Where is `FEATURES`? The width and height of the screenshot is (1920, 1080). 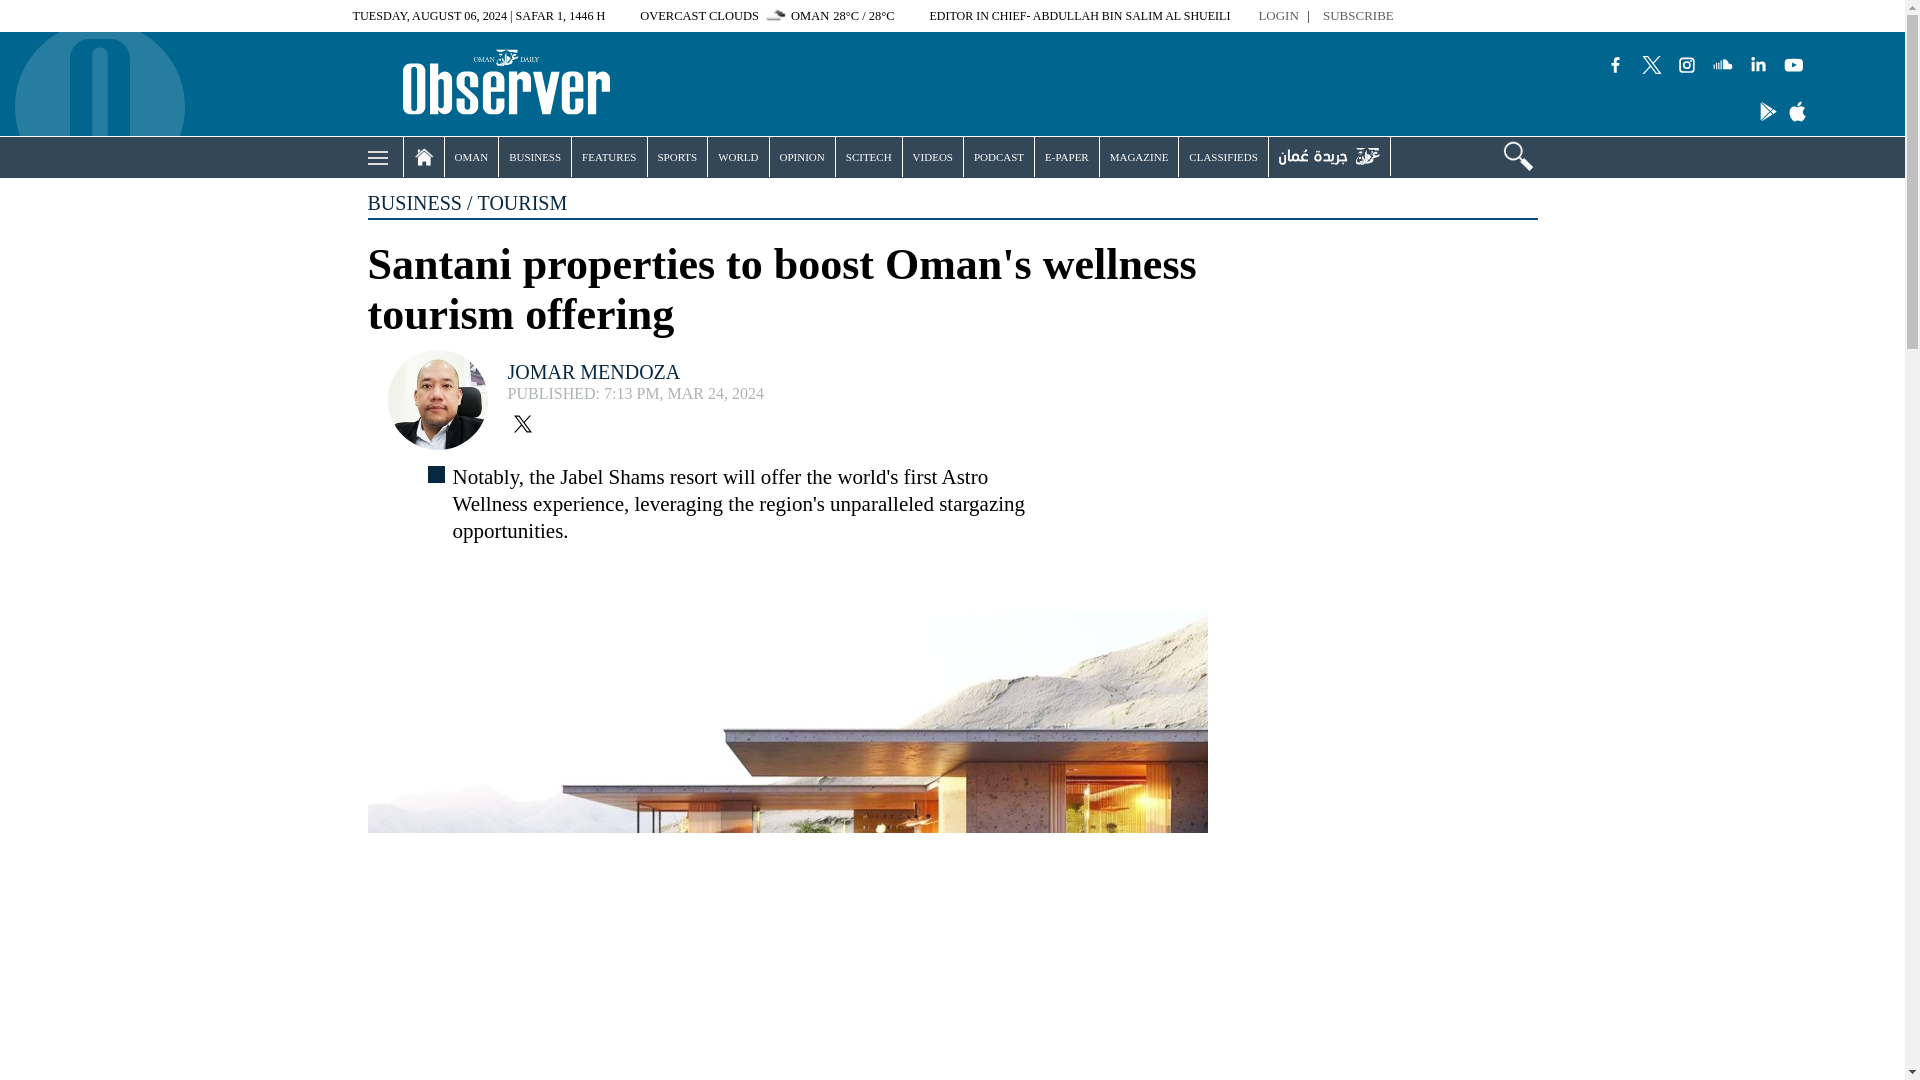 FEATURES is located at coordinates (608, 157).